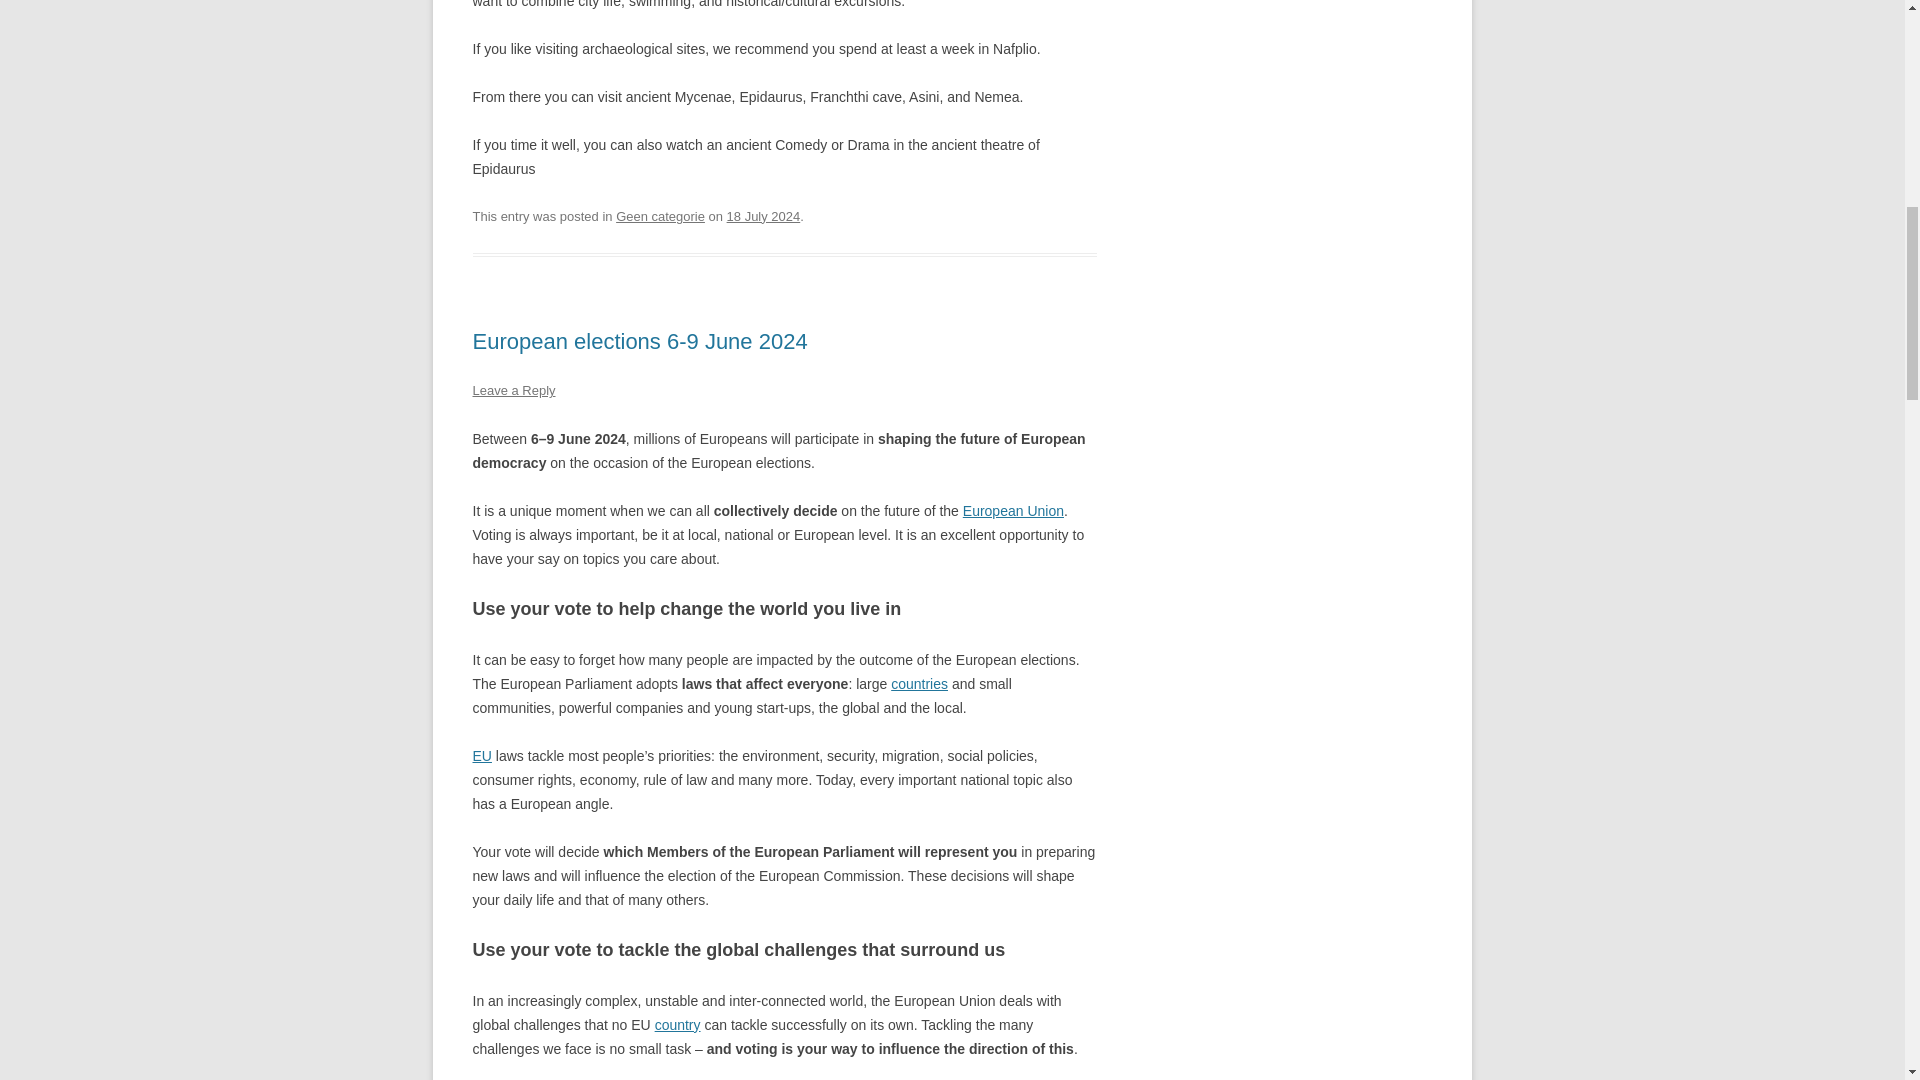  Describe the element at coordinates (513, 390) in the screenshot. I see `Leave a Reply` at that location.